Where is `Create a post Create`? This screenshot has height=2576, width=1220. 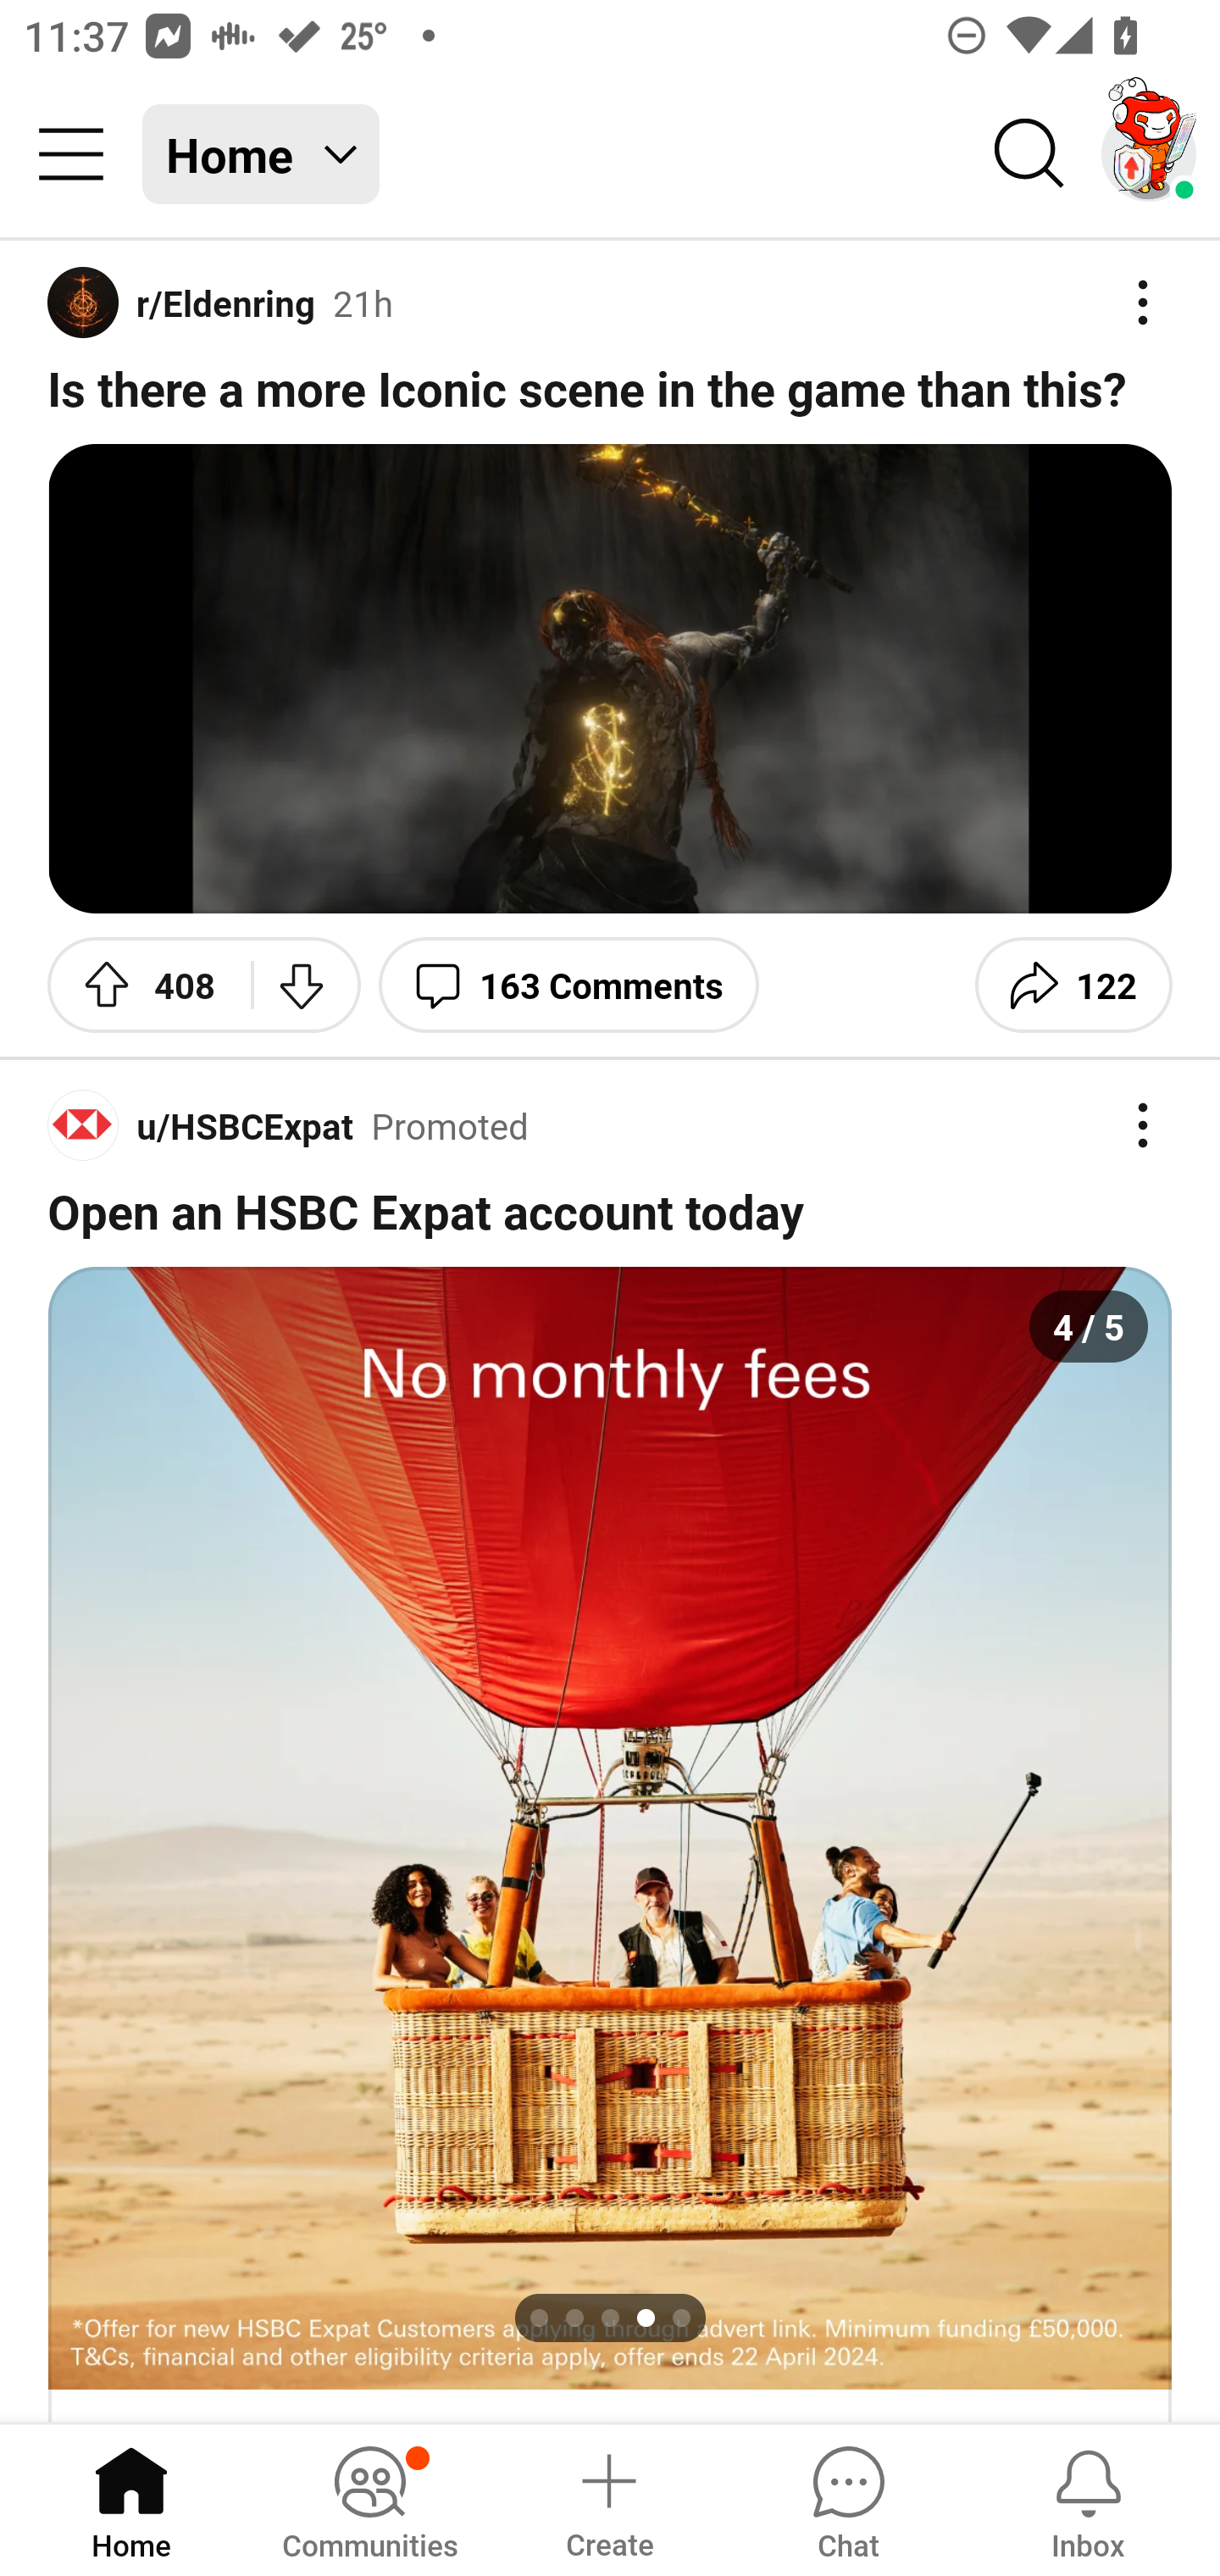 Create a post Create is located at coordinates (608, 2498).